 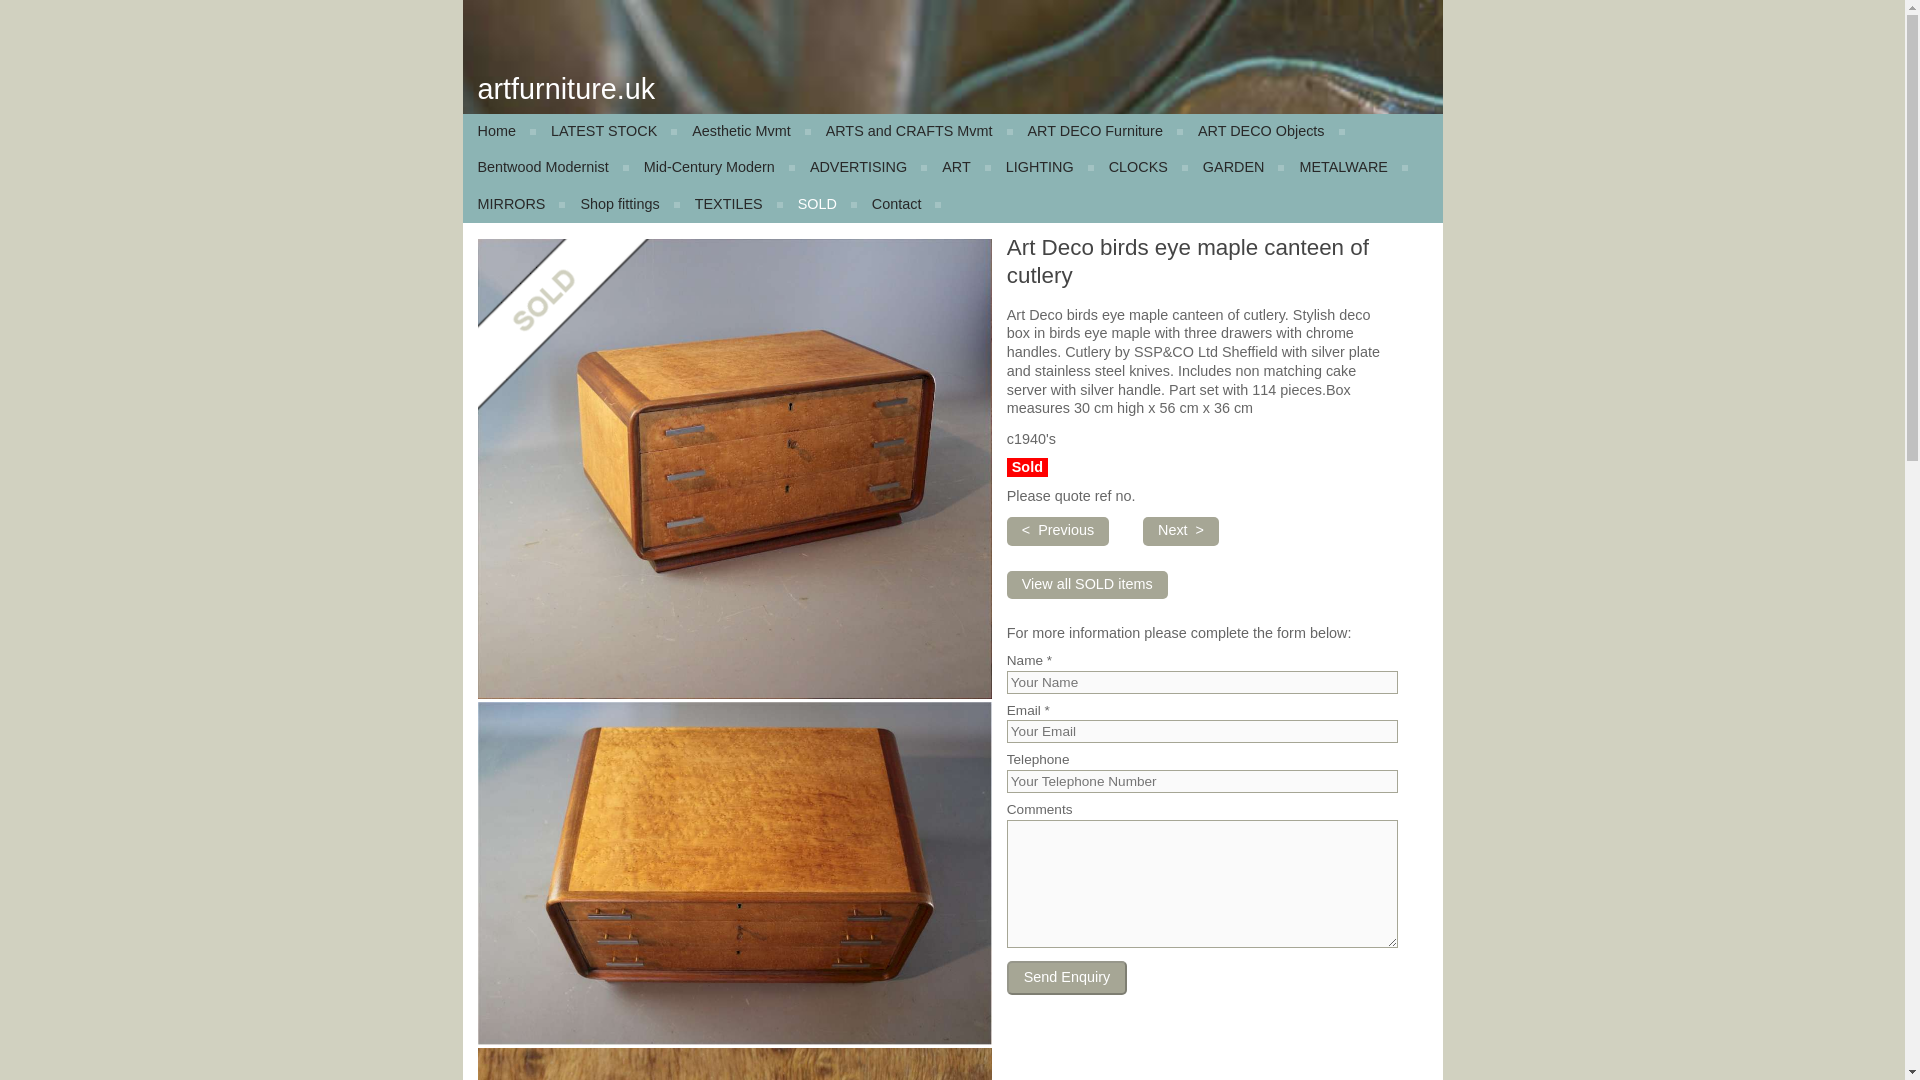 I want to click on ART, so click(x=958, y=168).